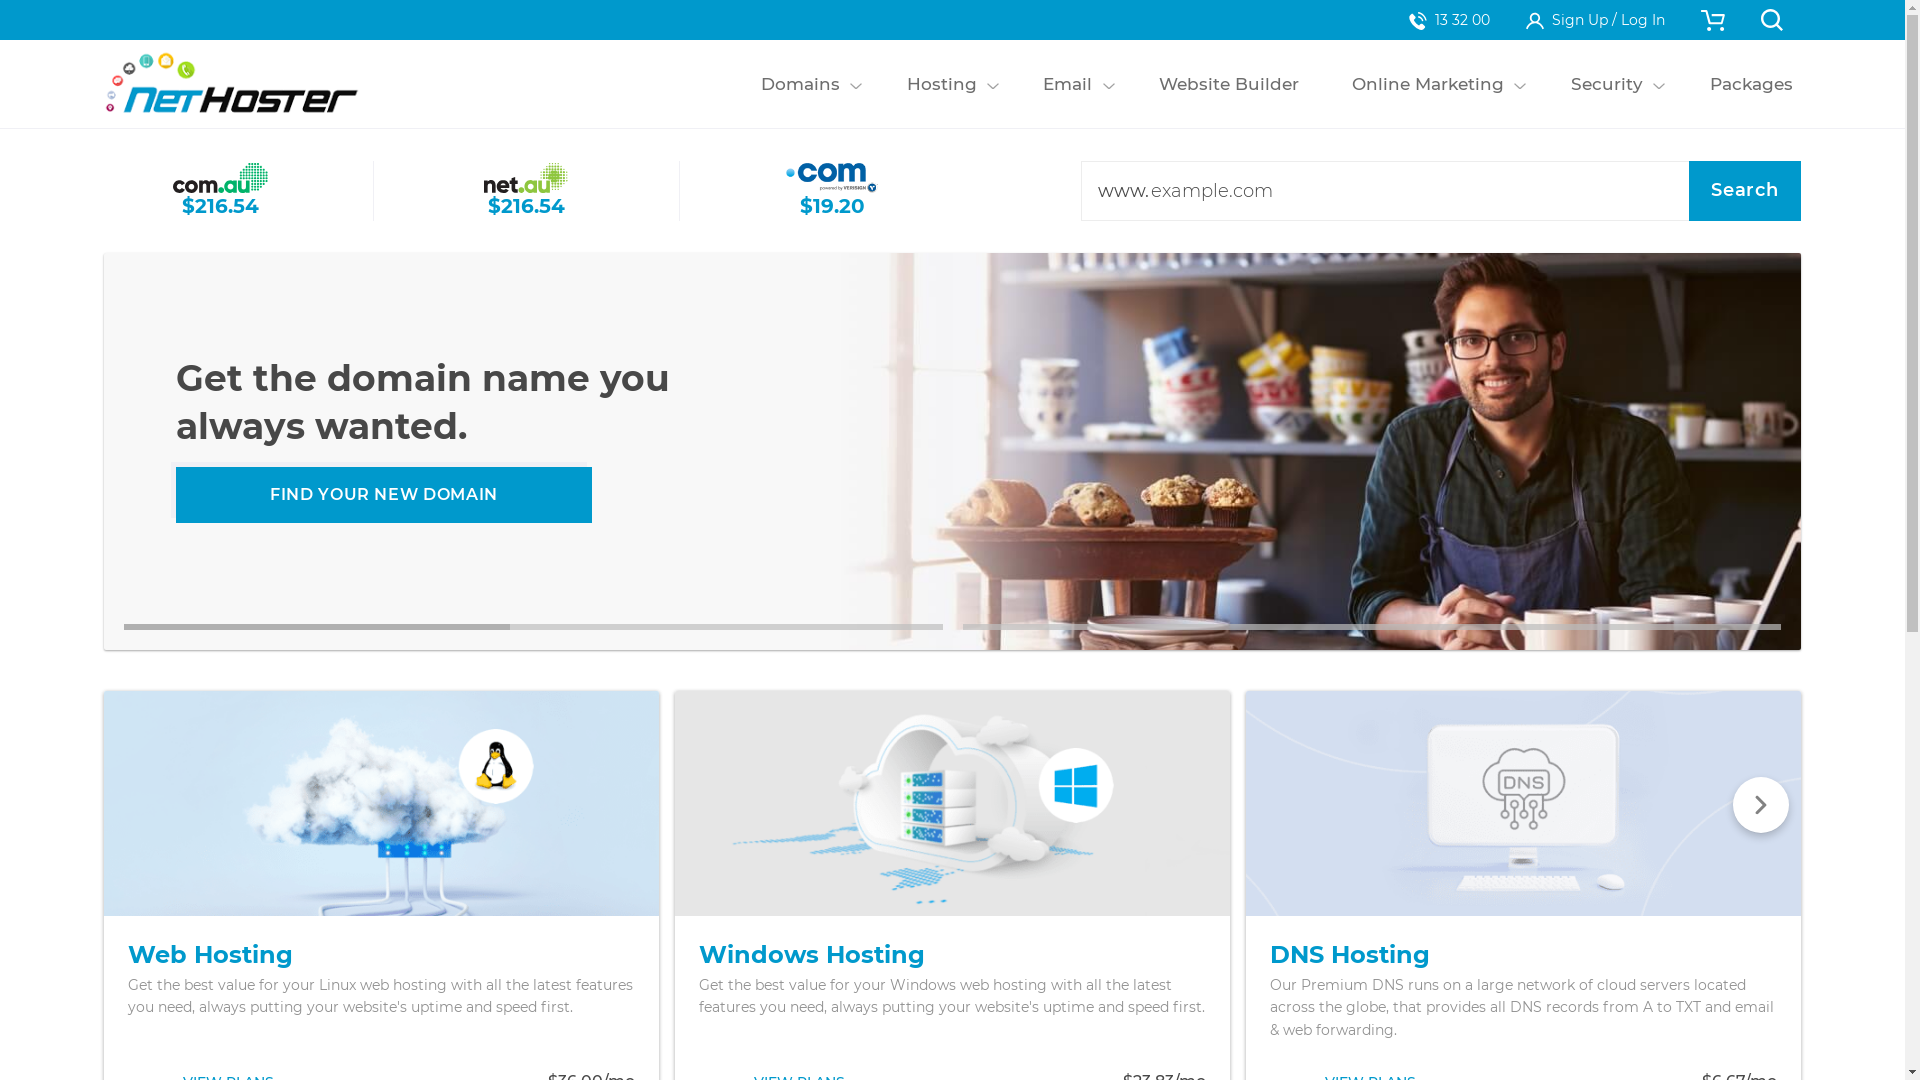 Image resolution: width=1920 pixels, height=1080 pixels. Describe the element at coordinates (1230, 84) in the screenshot. I see `Website Builder` at that location.